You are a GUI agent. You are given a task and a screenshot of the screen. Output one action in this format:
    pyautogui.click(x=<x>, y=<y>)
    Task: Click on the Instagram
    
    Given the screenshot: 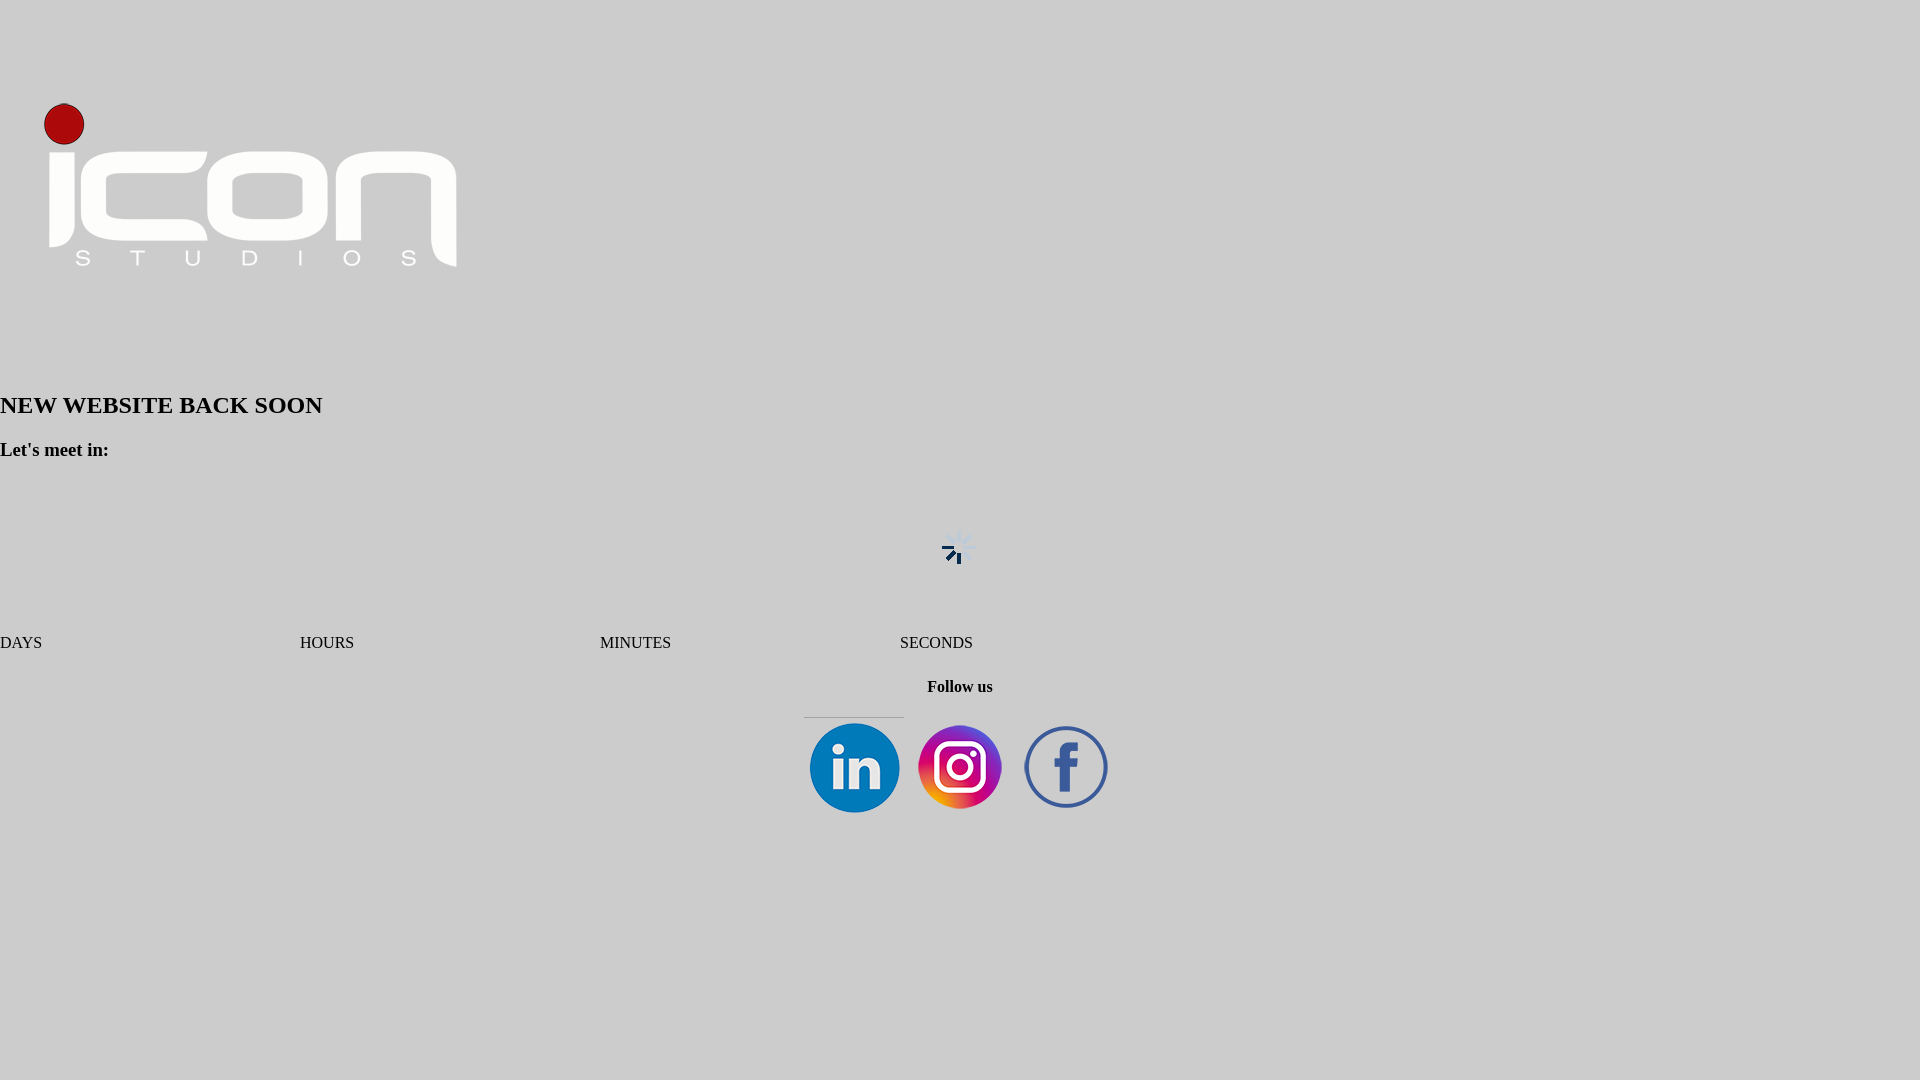 What is the action you would take?
    pyautogui.click(x=960, y=767)
    